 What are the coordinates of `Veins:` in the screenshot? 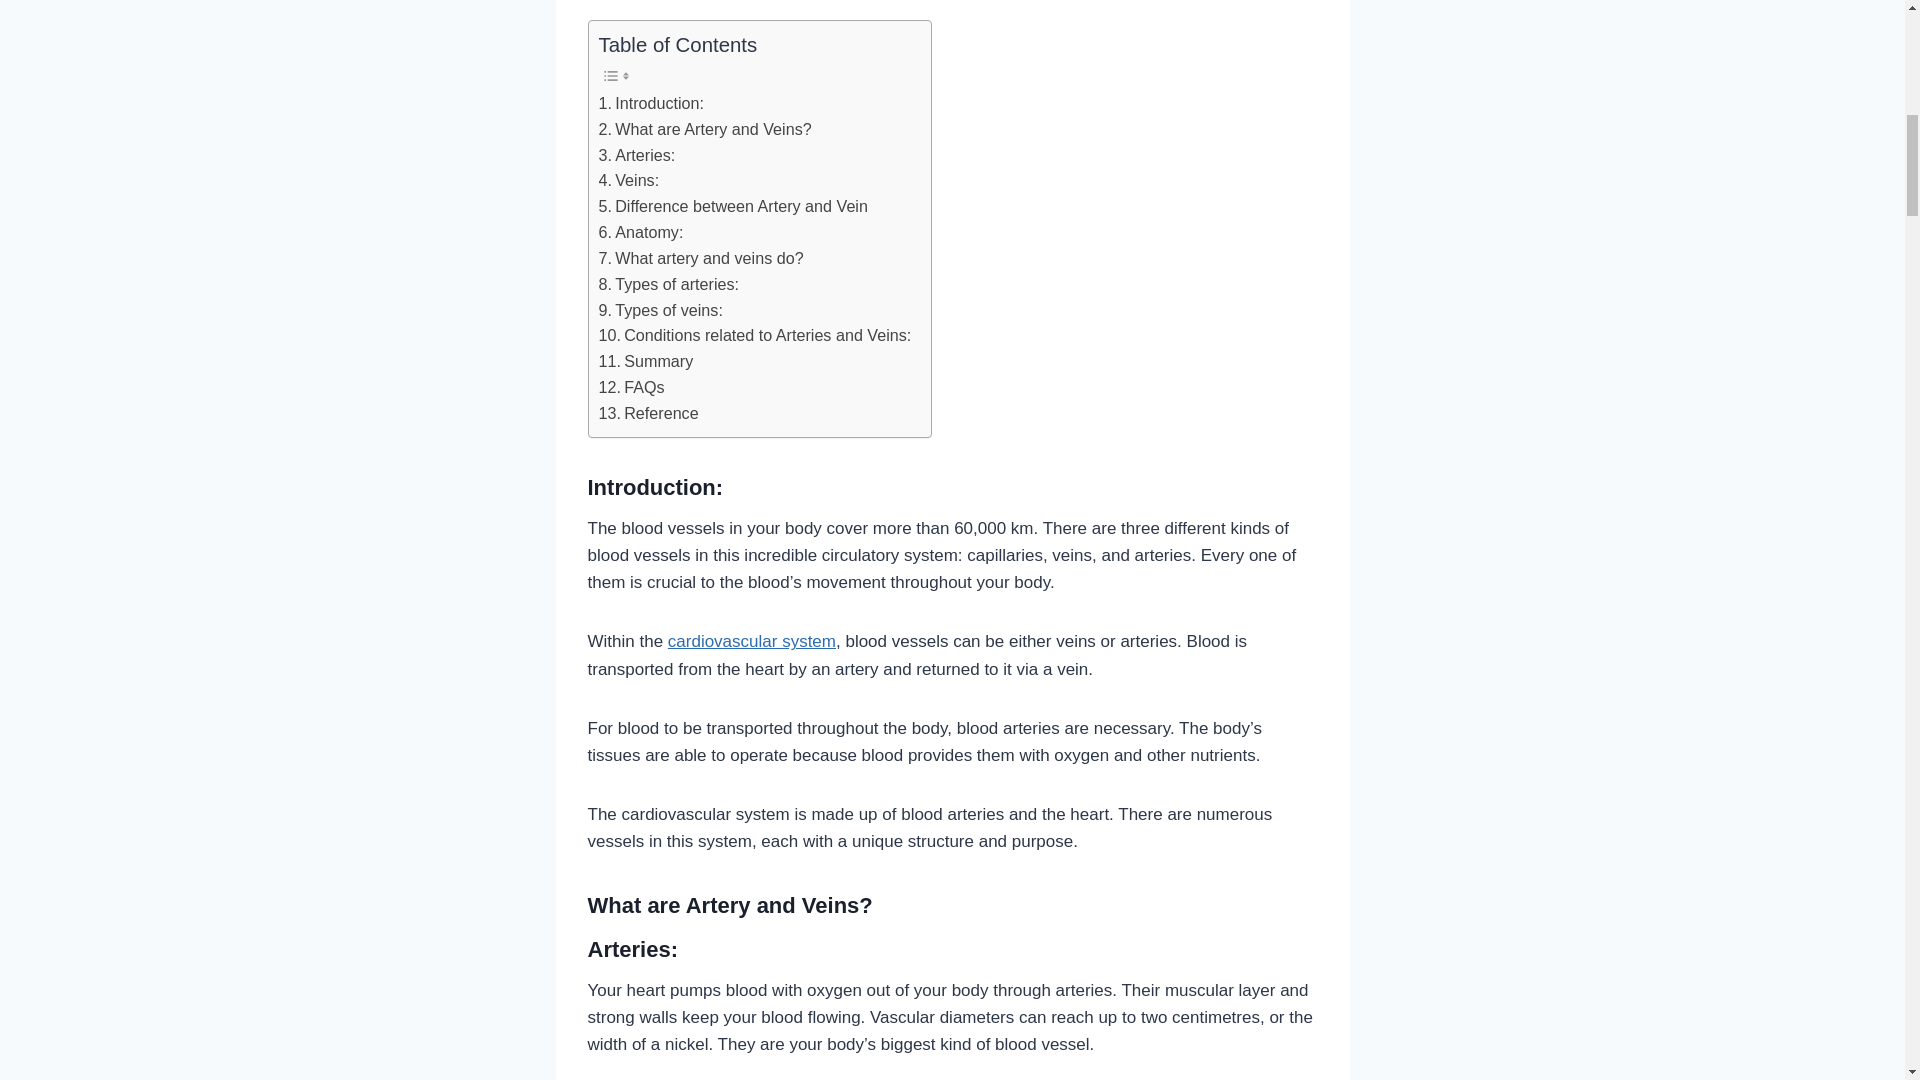 It's located at (628, 181).